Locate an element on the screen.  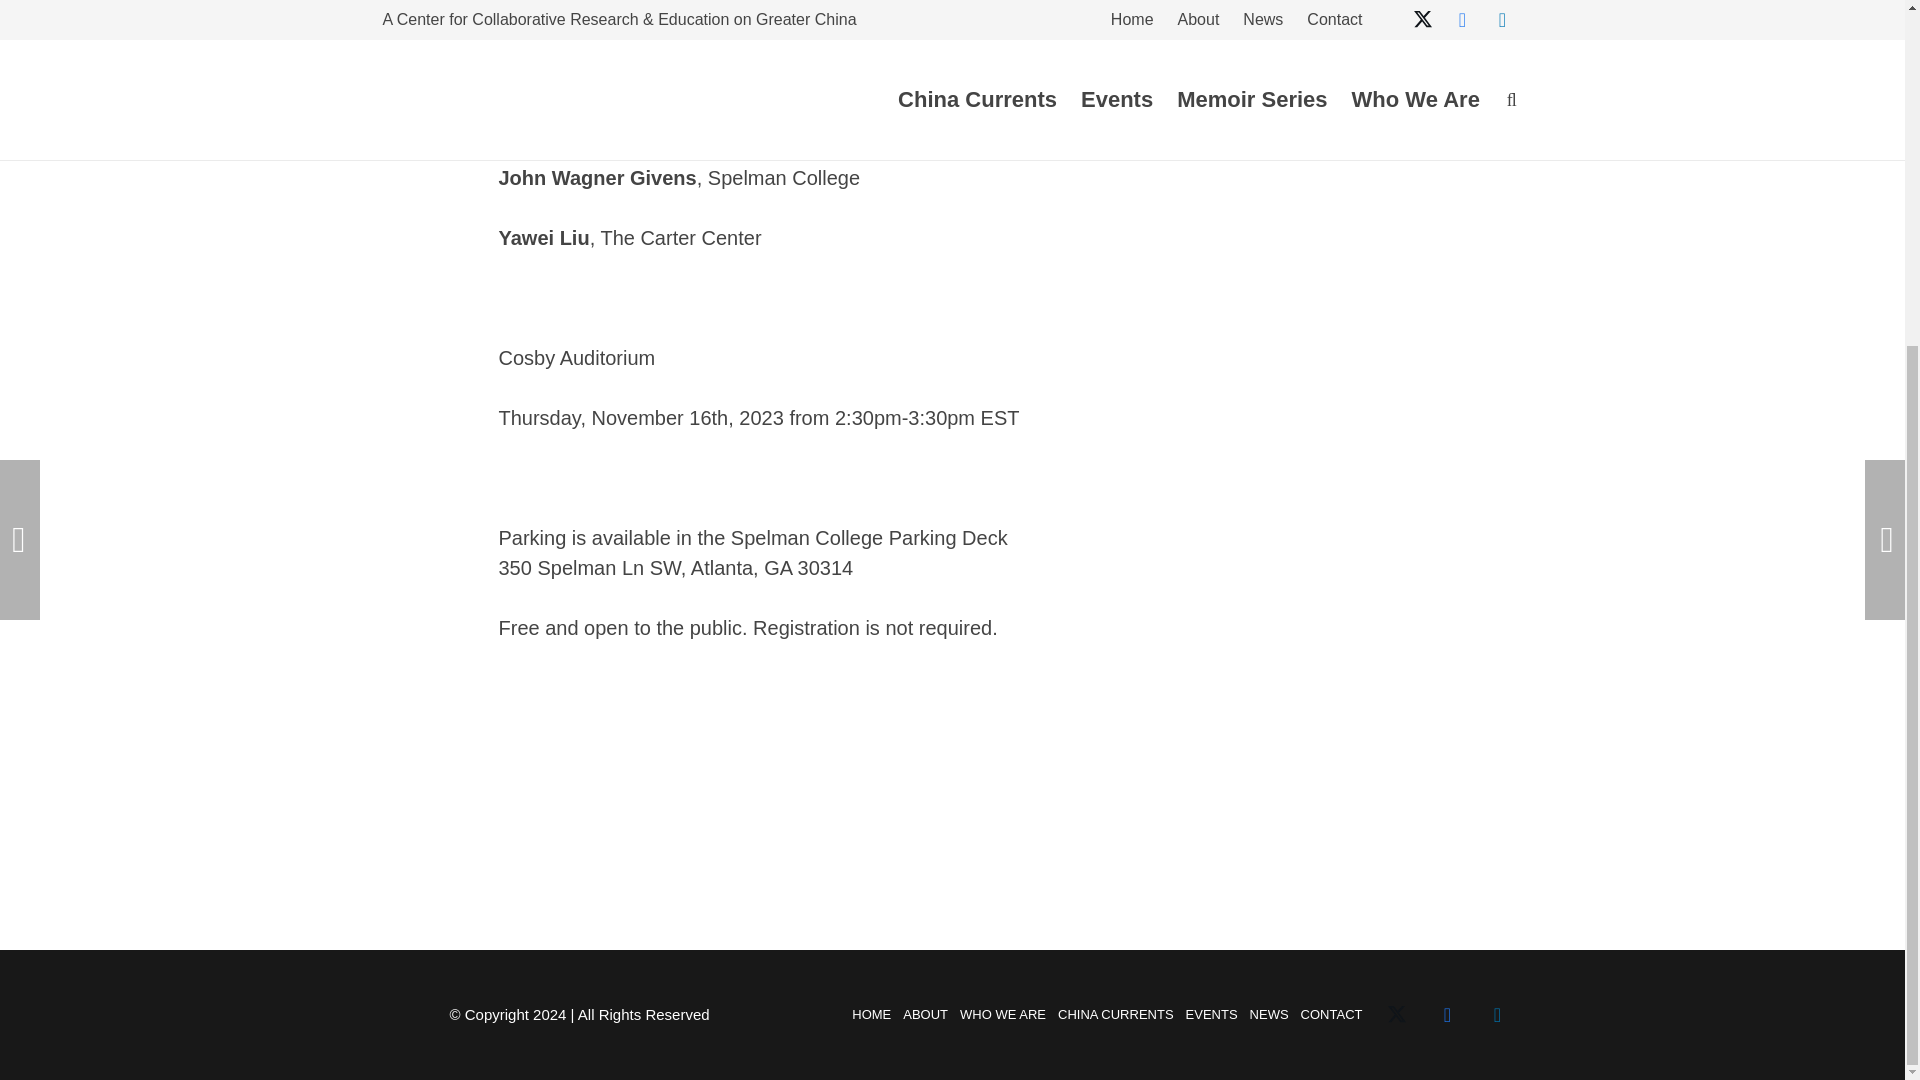
LinkedIn is located at coordinates (1497, 1015).